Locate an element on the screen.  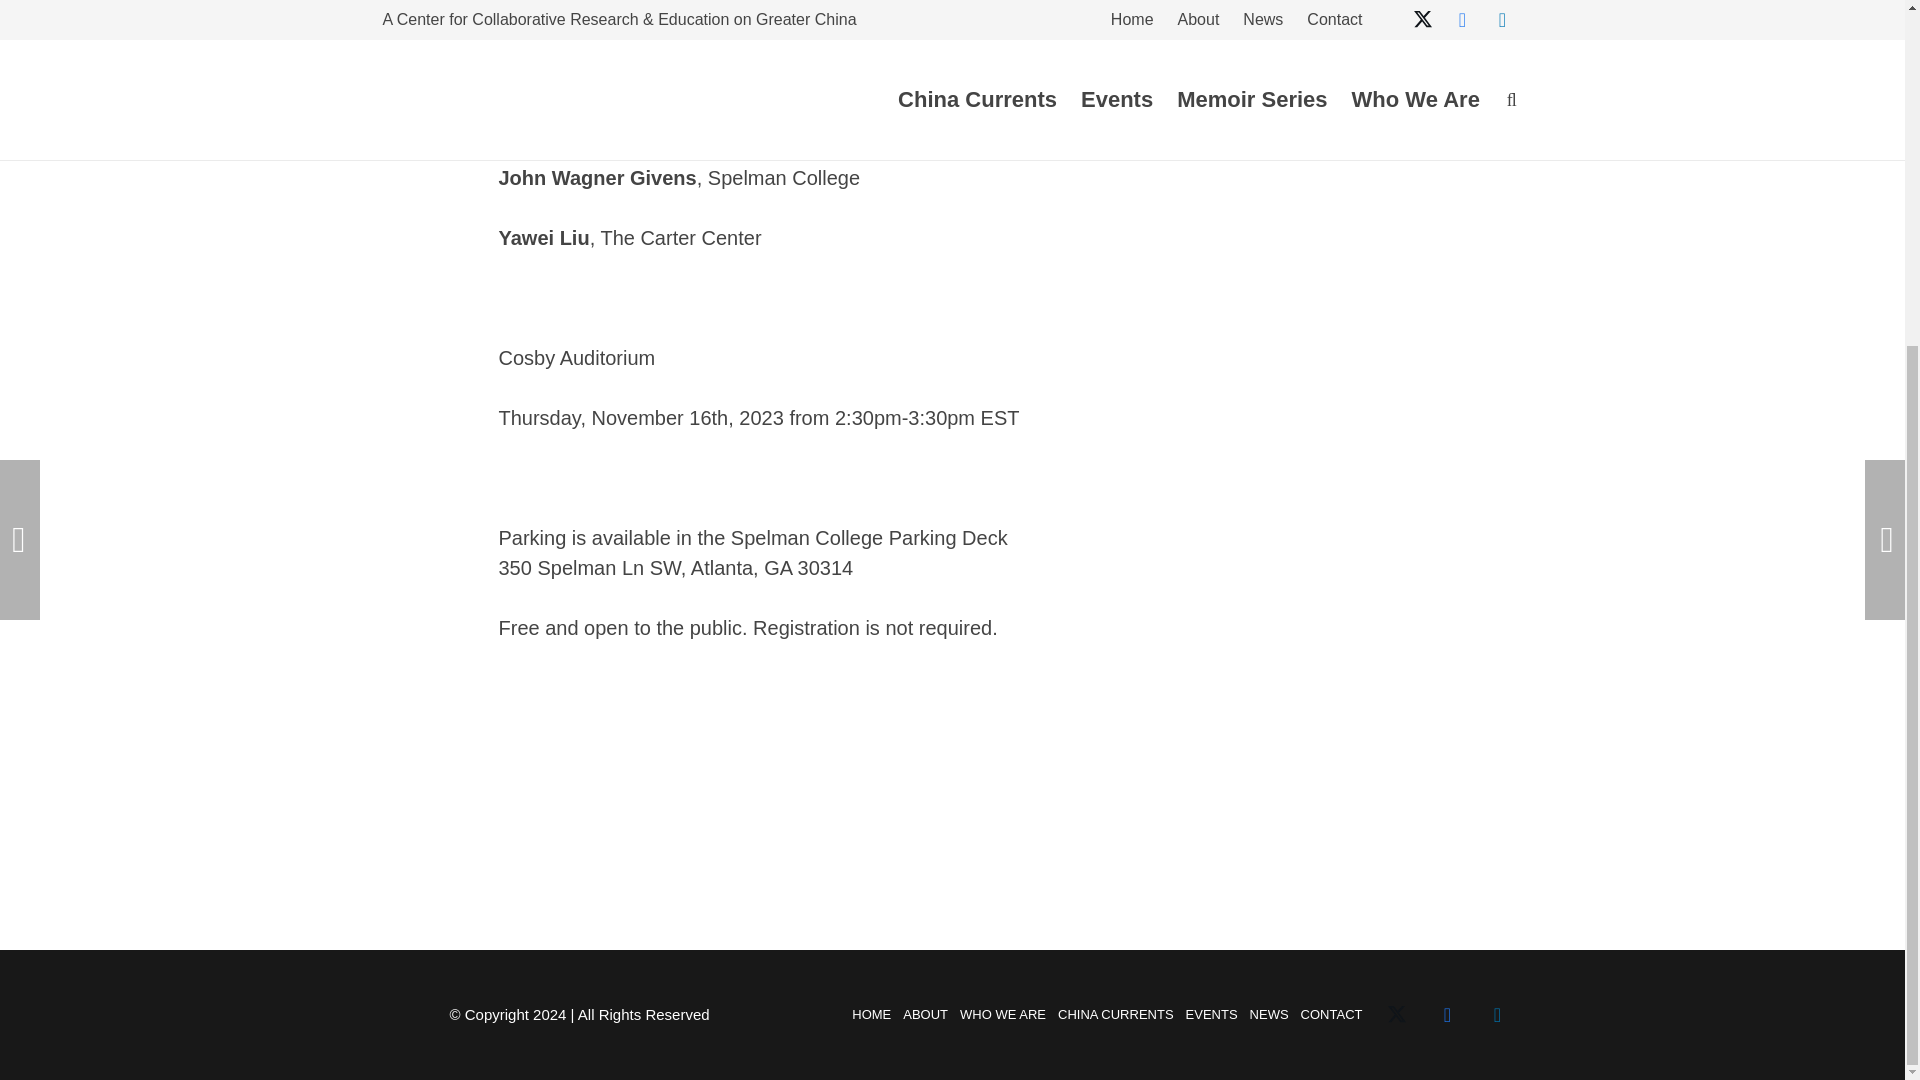
LinkedIn is located at coordinates (1497, 1015).